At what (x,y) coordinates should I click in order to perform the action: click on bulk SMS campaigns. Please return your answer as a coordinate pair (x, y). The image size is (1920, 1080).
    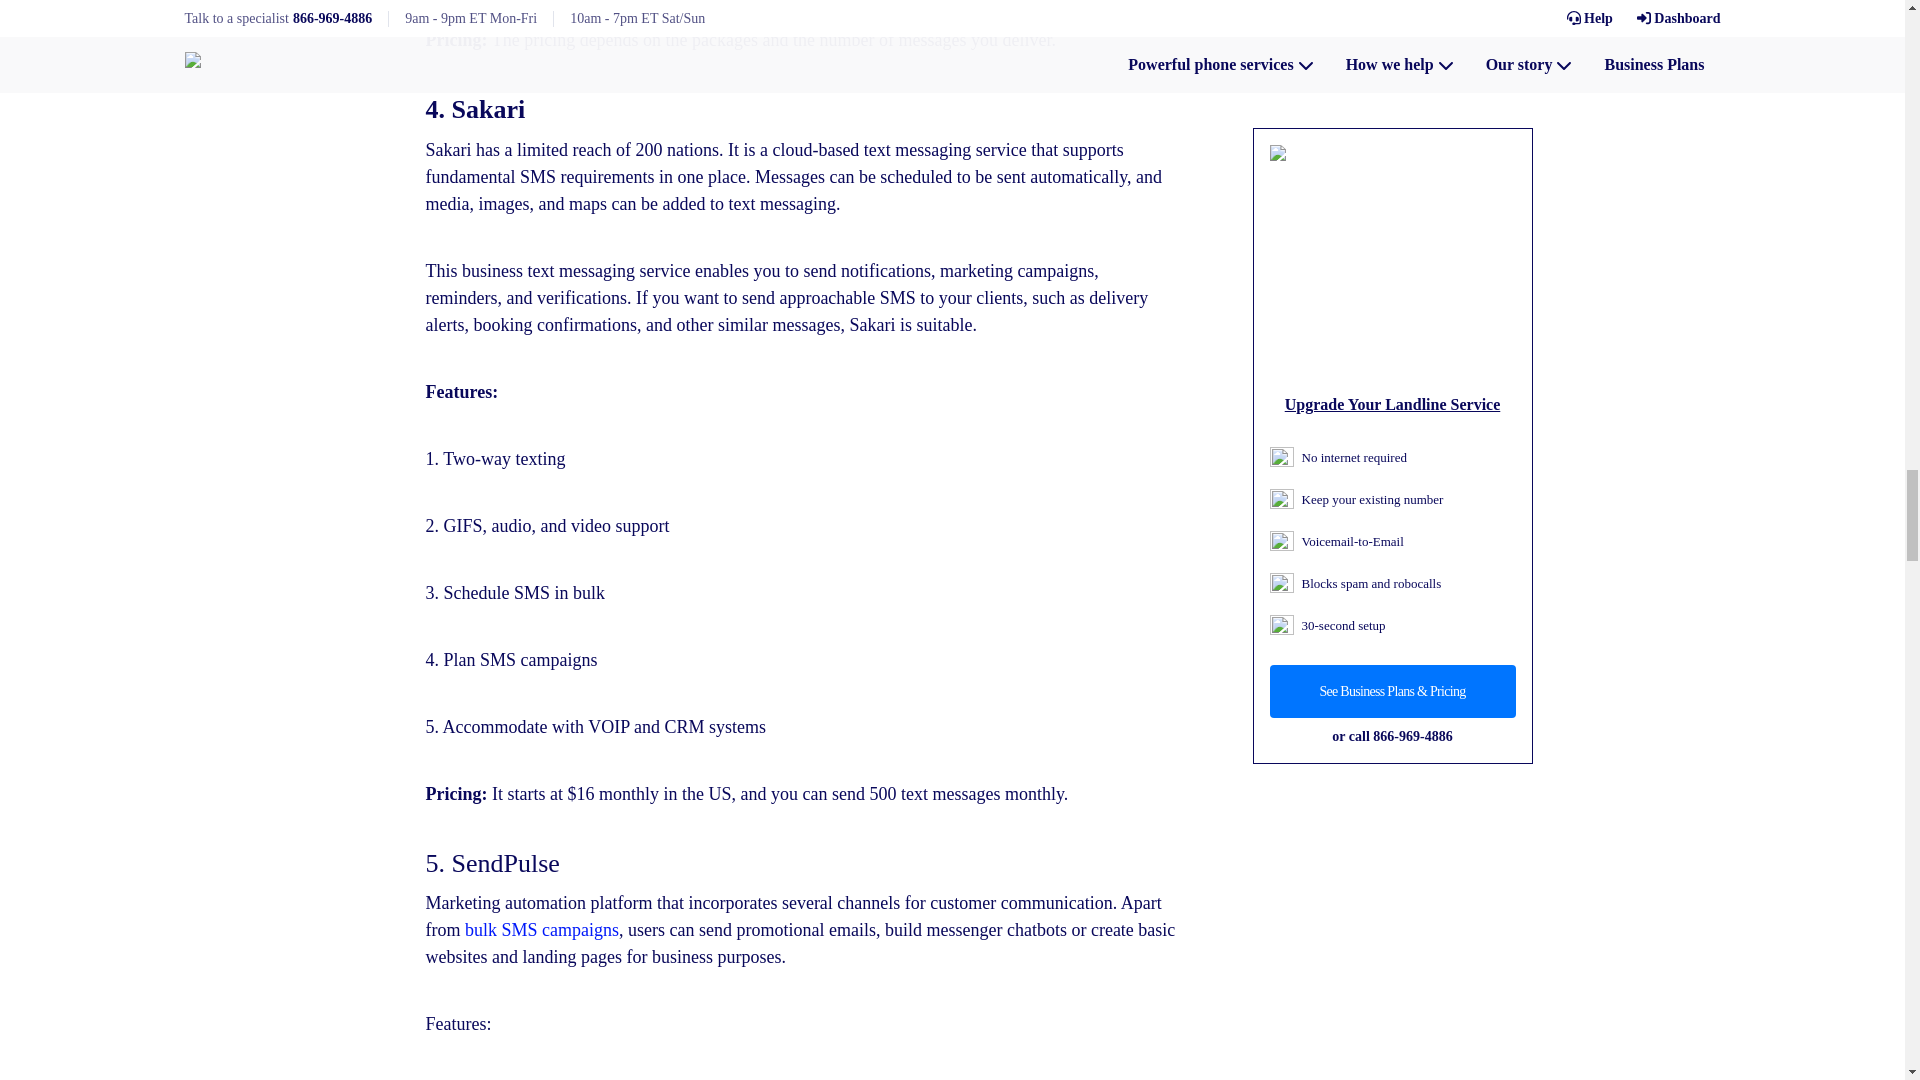
    Looking at the image, I should click on (541, 930).